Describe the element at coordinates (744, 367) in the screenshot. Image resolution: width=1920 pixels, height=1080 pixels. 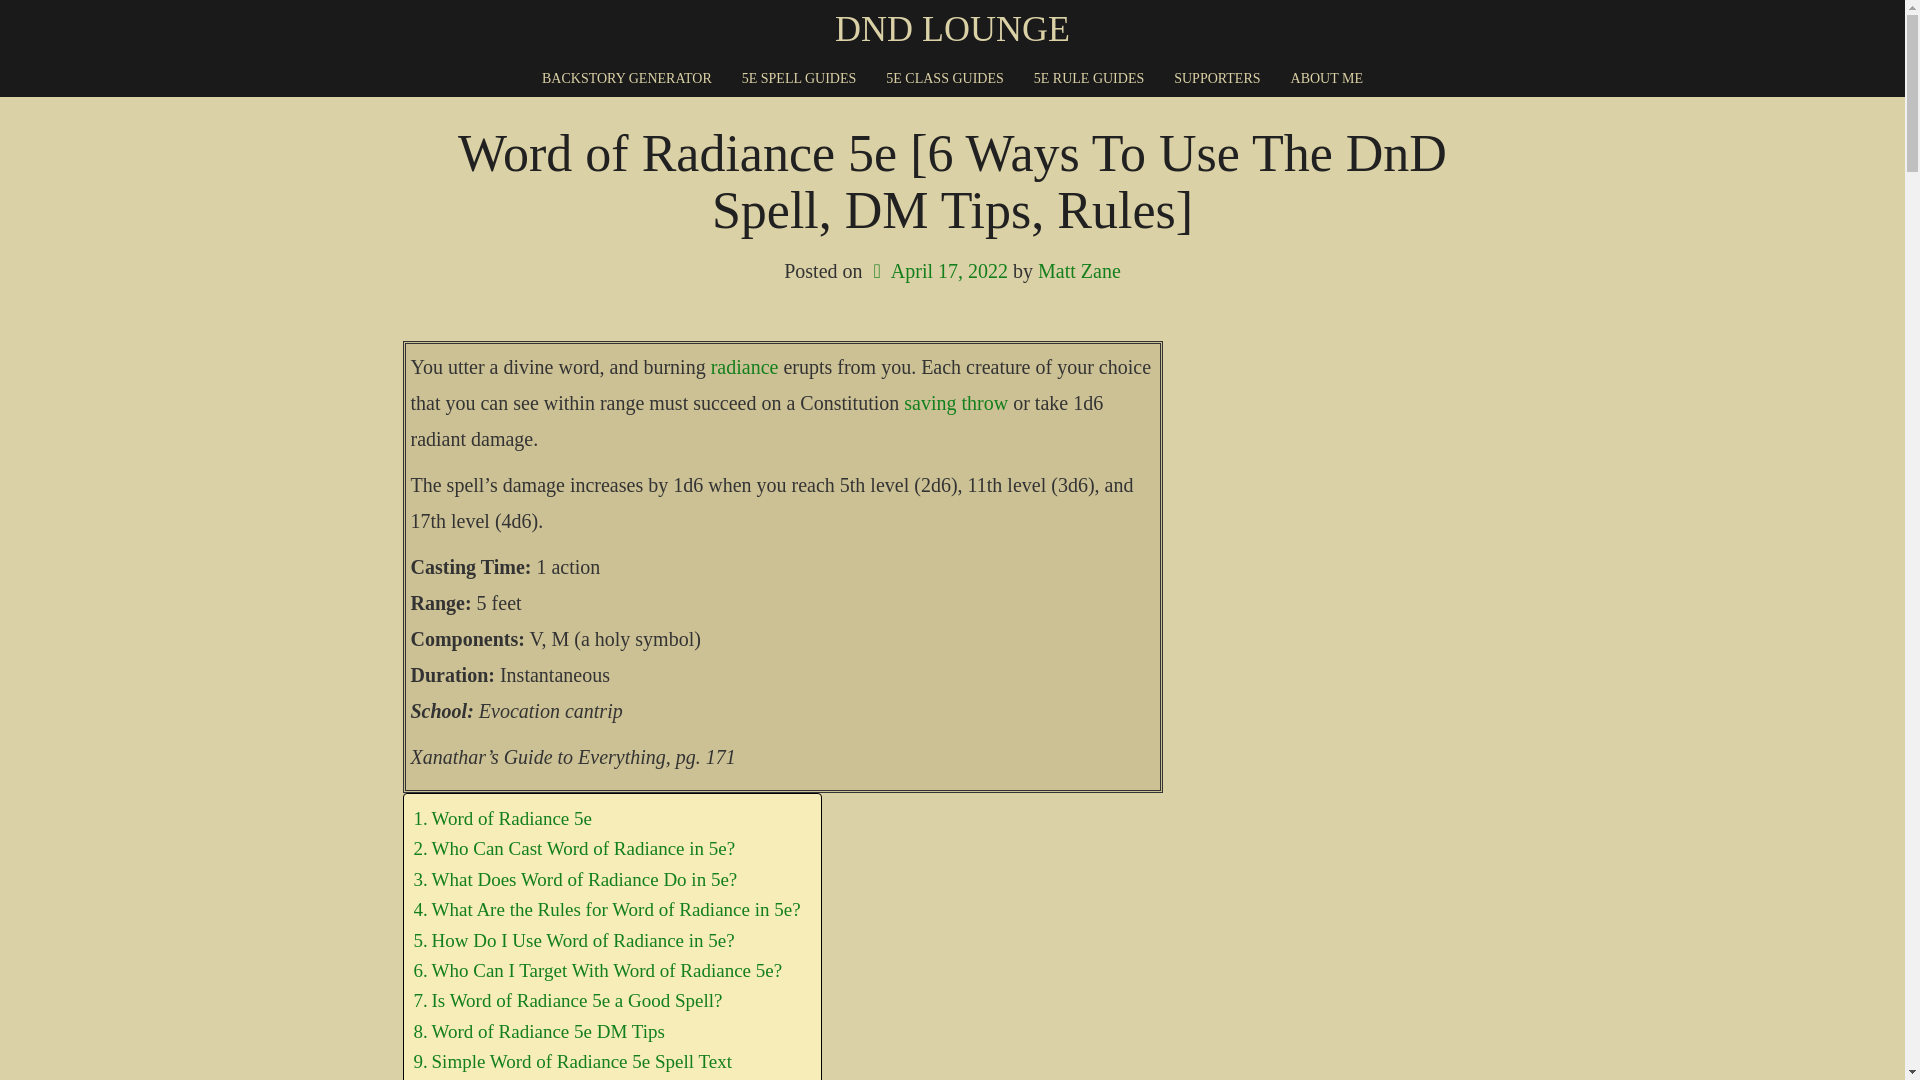
I see `radiance` at that location.